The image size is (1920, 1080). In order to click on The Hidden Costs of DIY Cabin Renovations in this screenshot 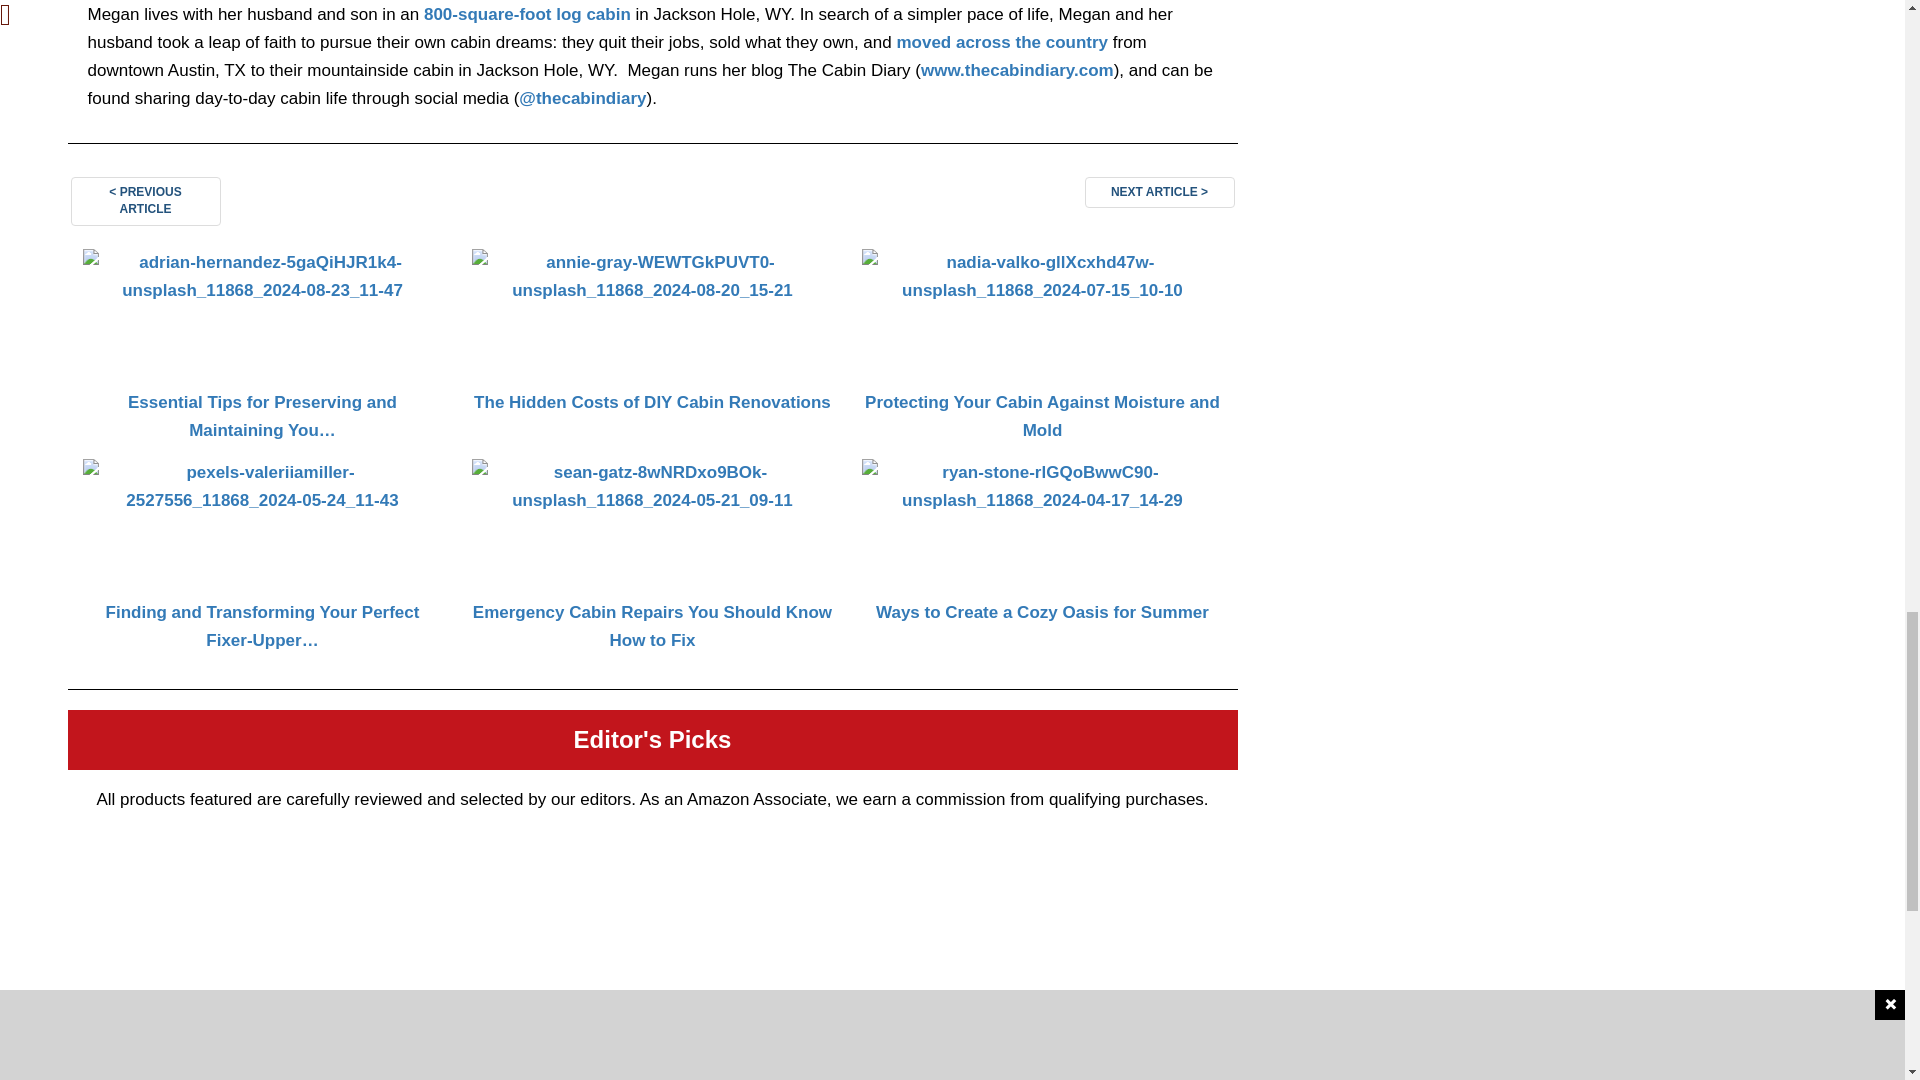, I will do `click(651, 349)`.